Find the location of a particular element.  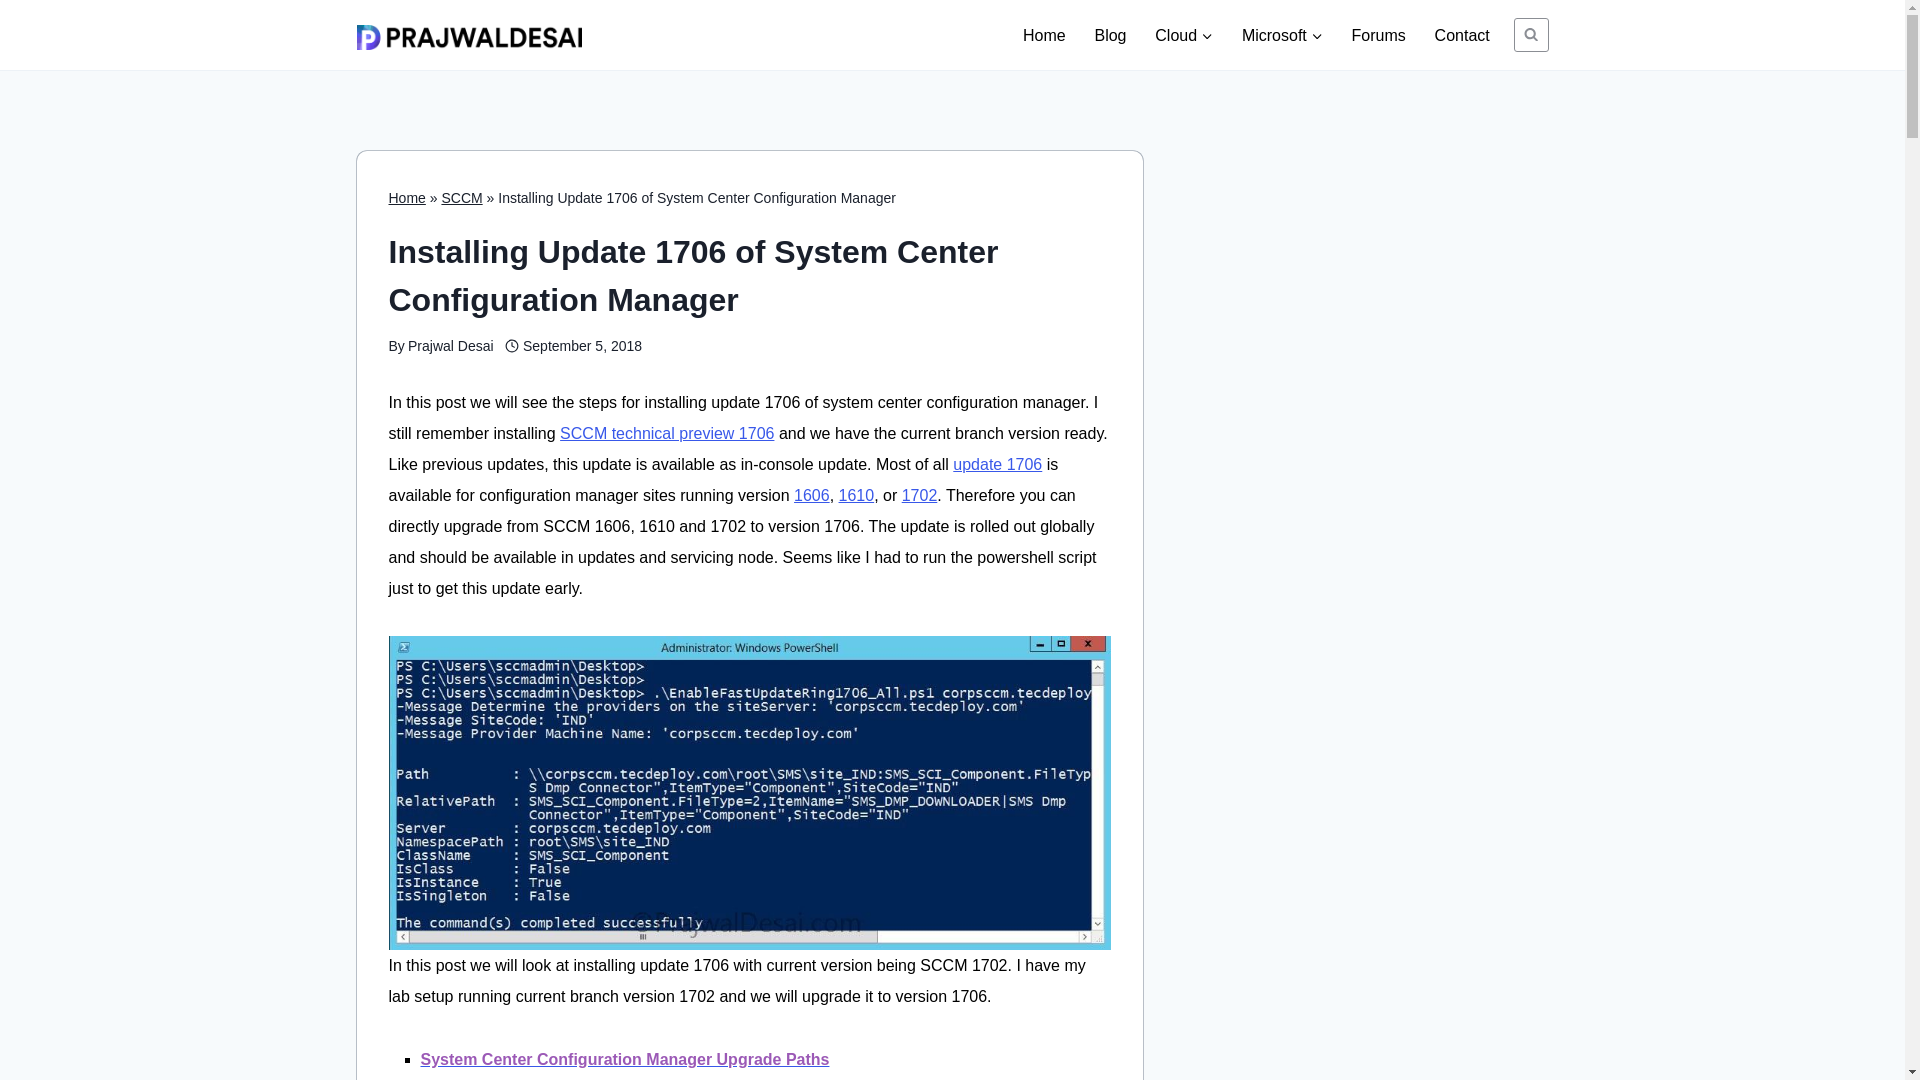

Forums is located at coordinates (1378, 34).